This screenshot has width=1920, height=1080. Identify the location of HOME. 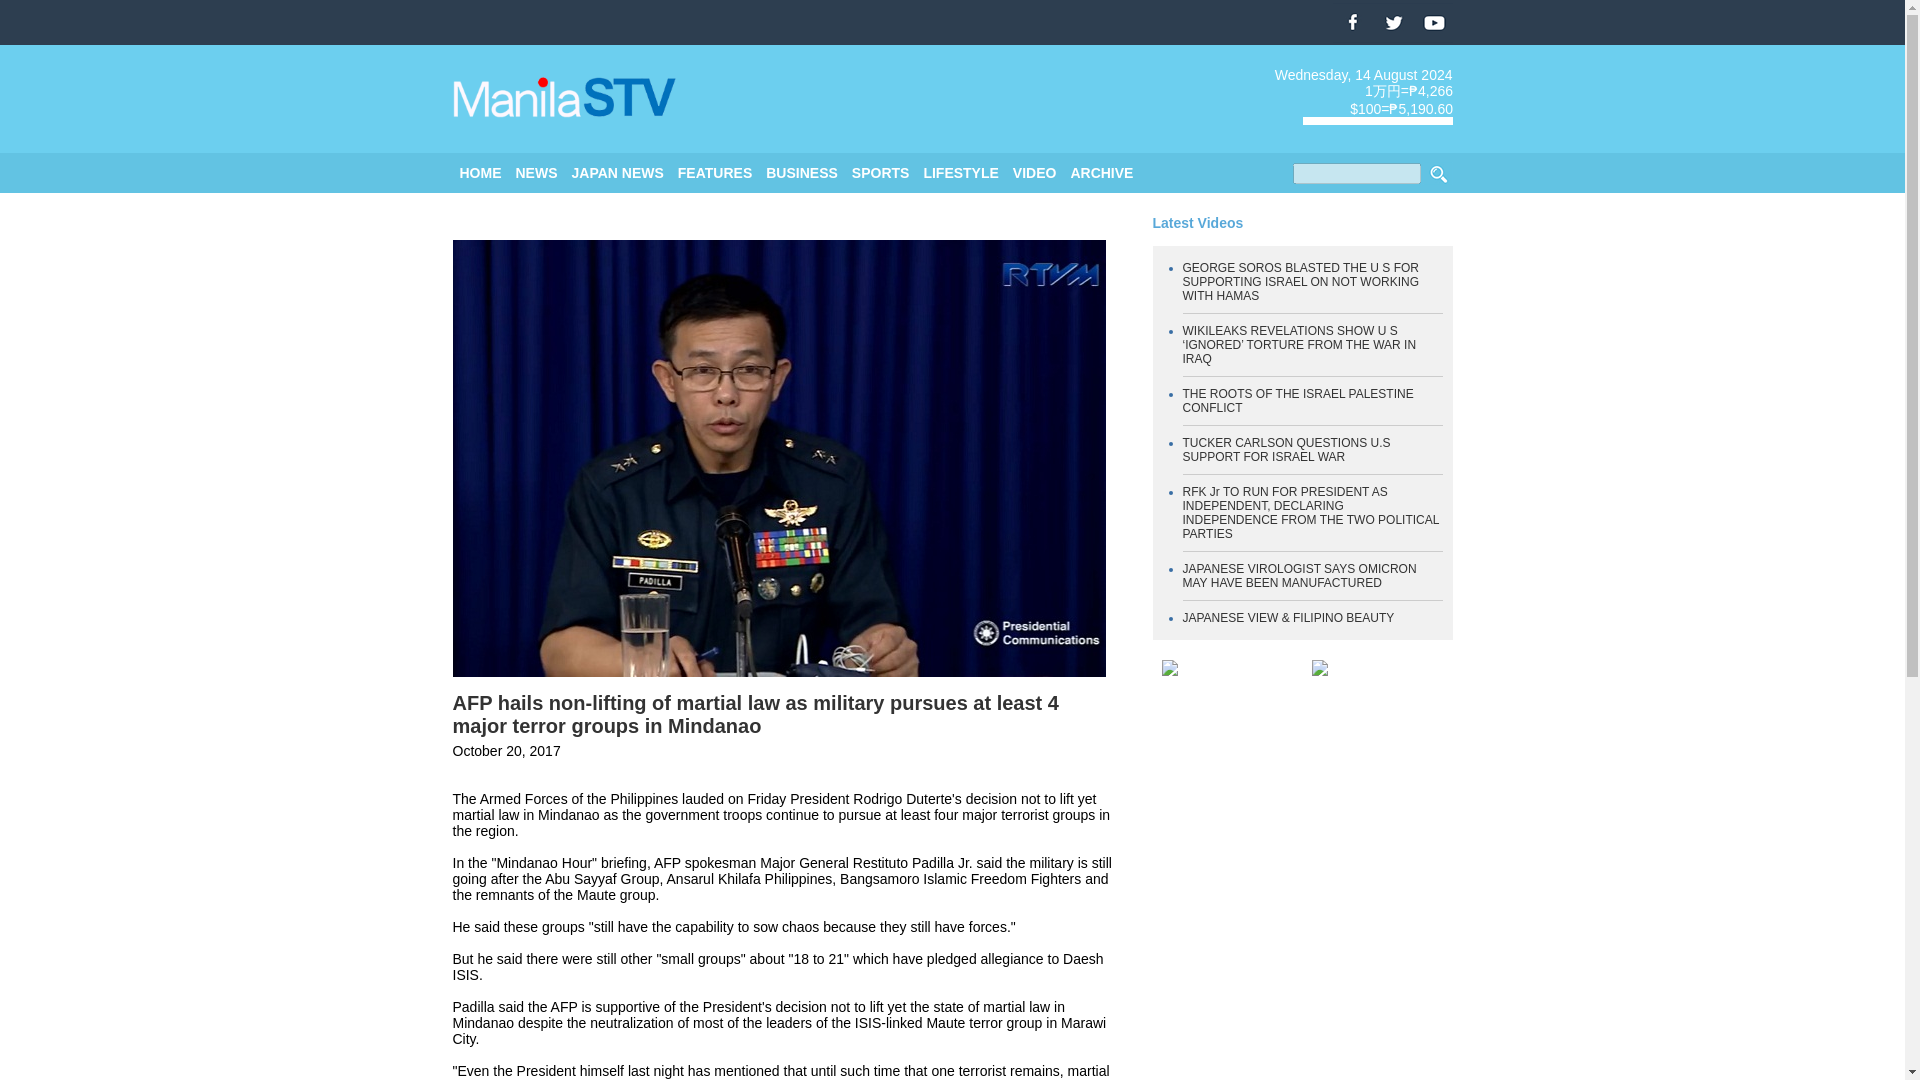
(480, 173).